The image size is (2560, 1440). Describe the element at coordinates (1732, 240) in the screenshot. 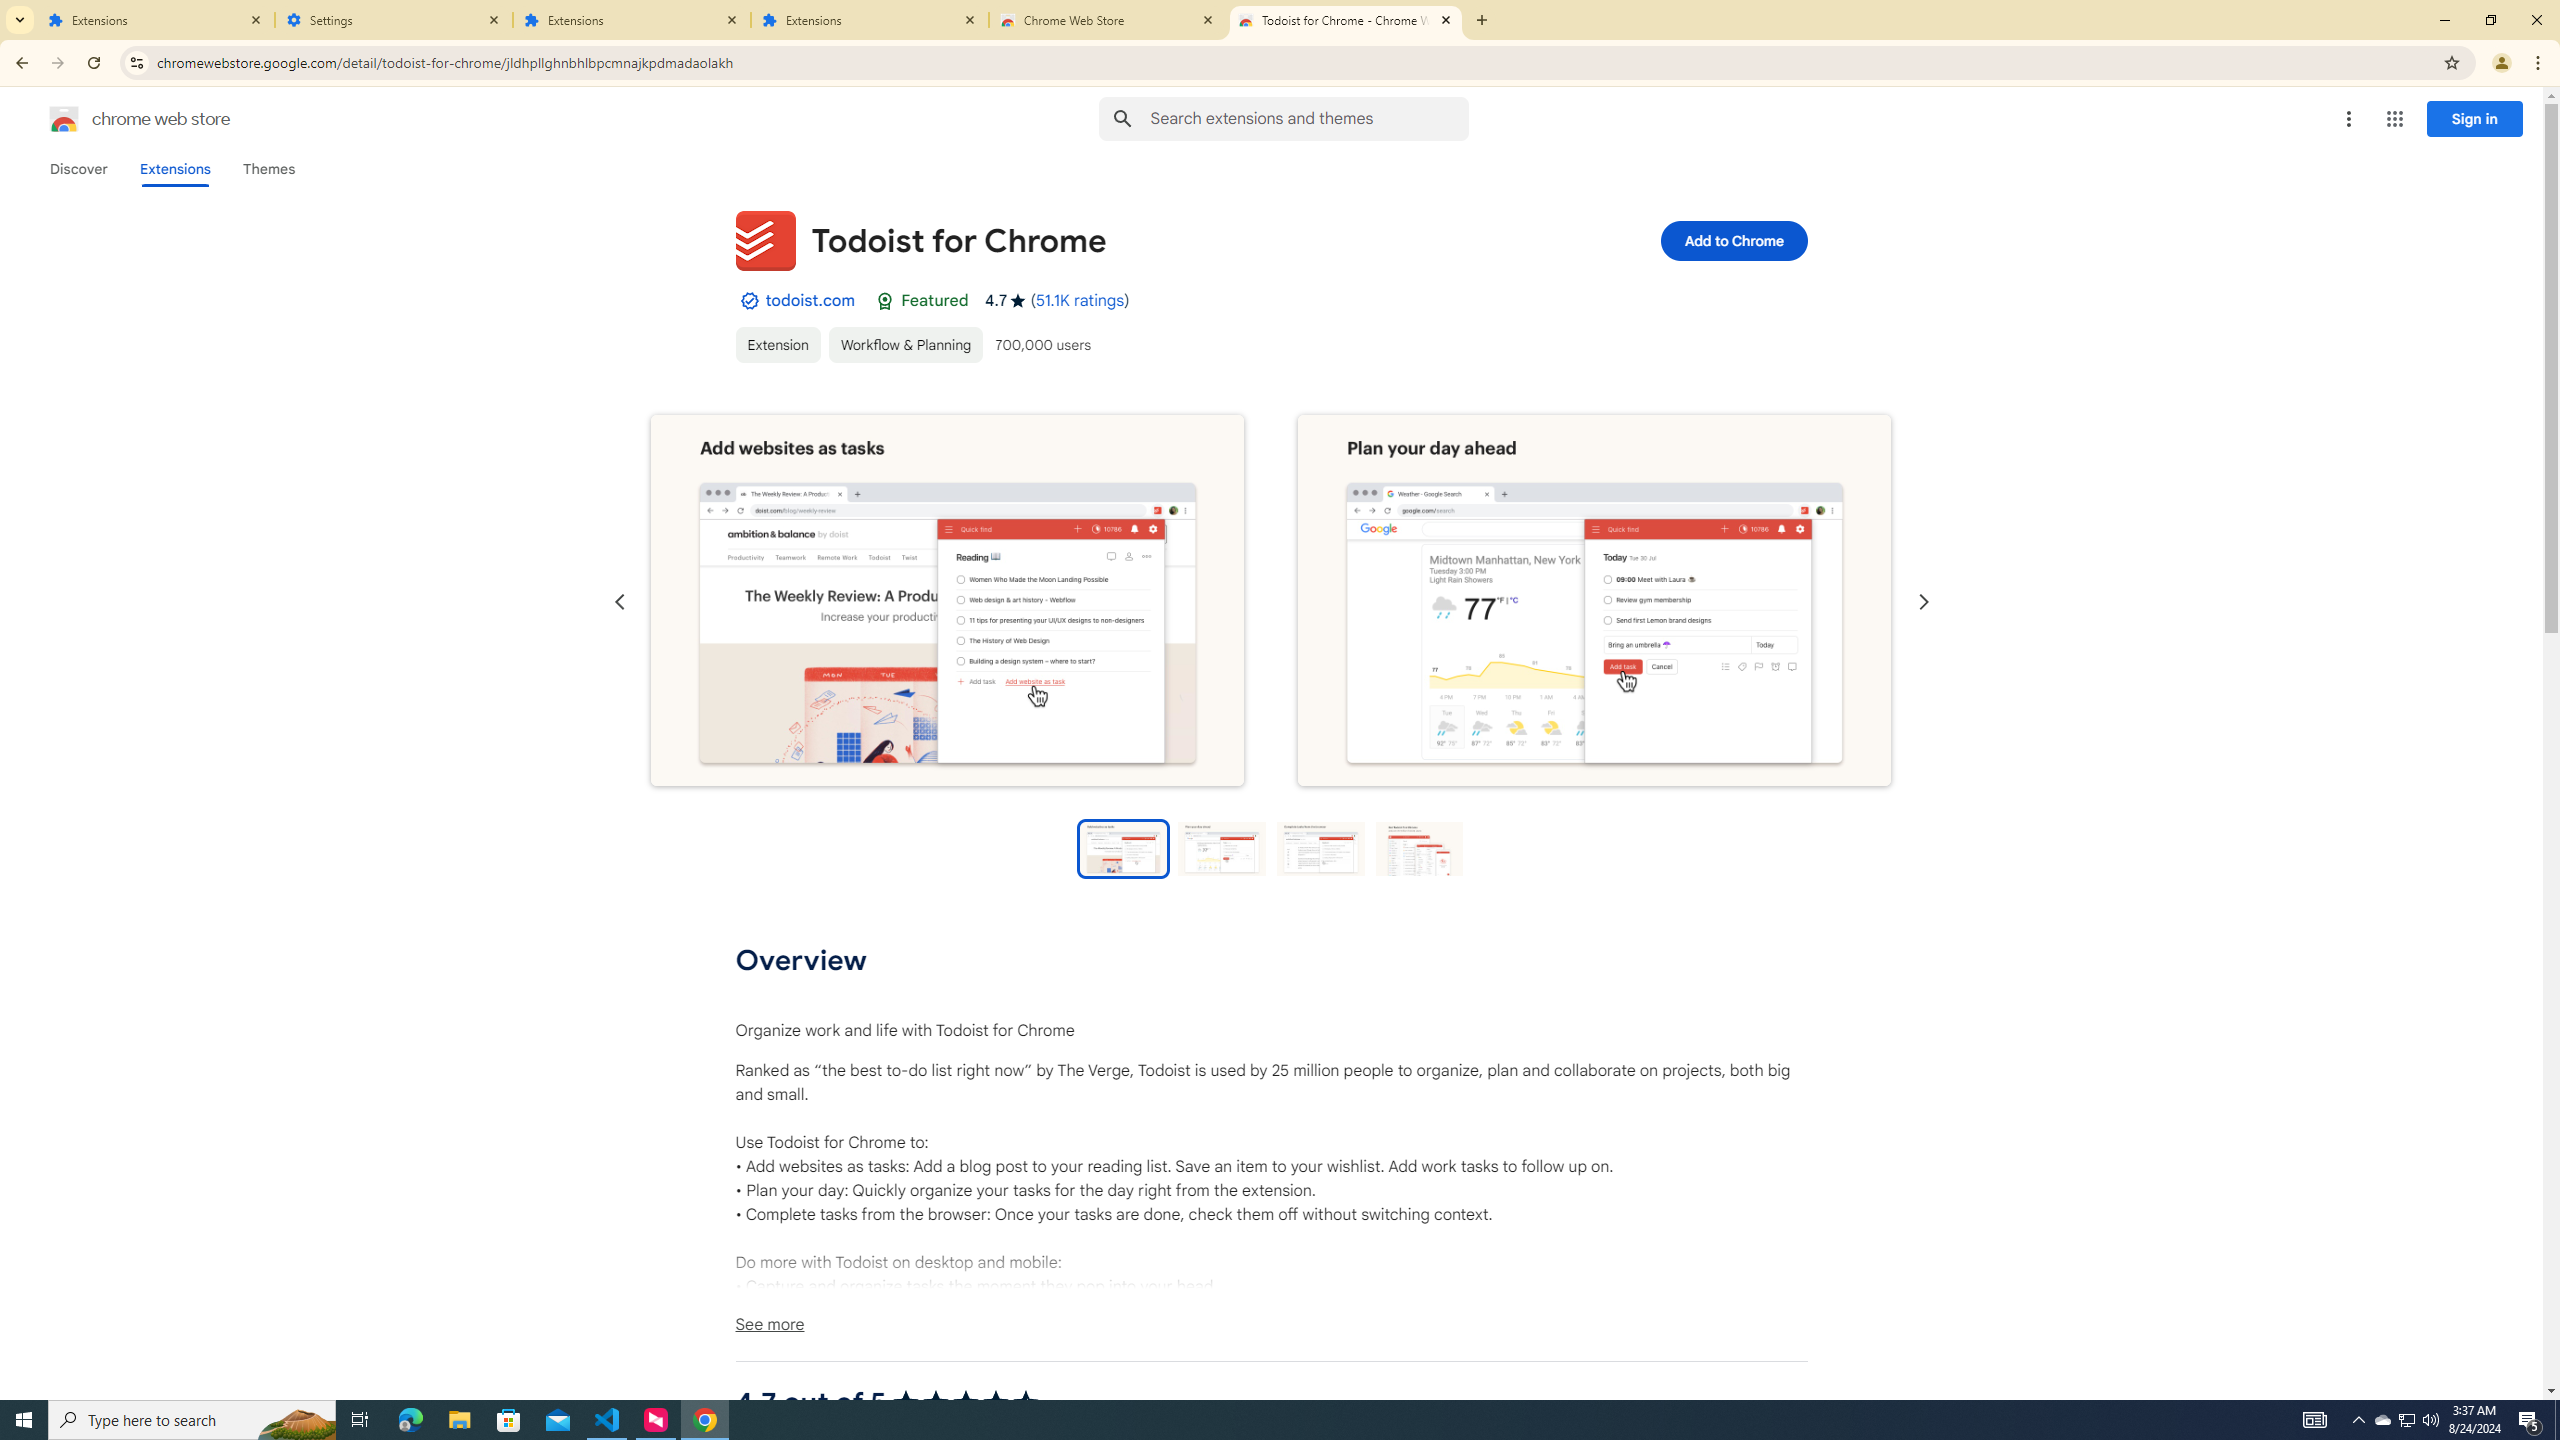

I see `Add to Chrome` at that location.